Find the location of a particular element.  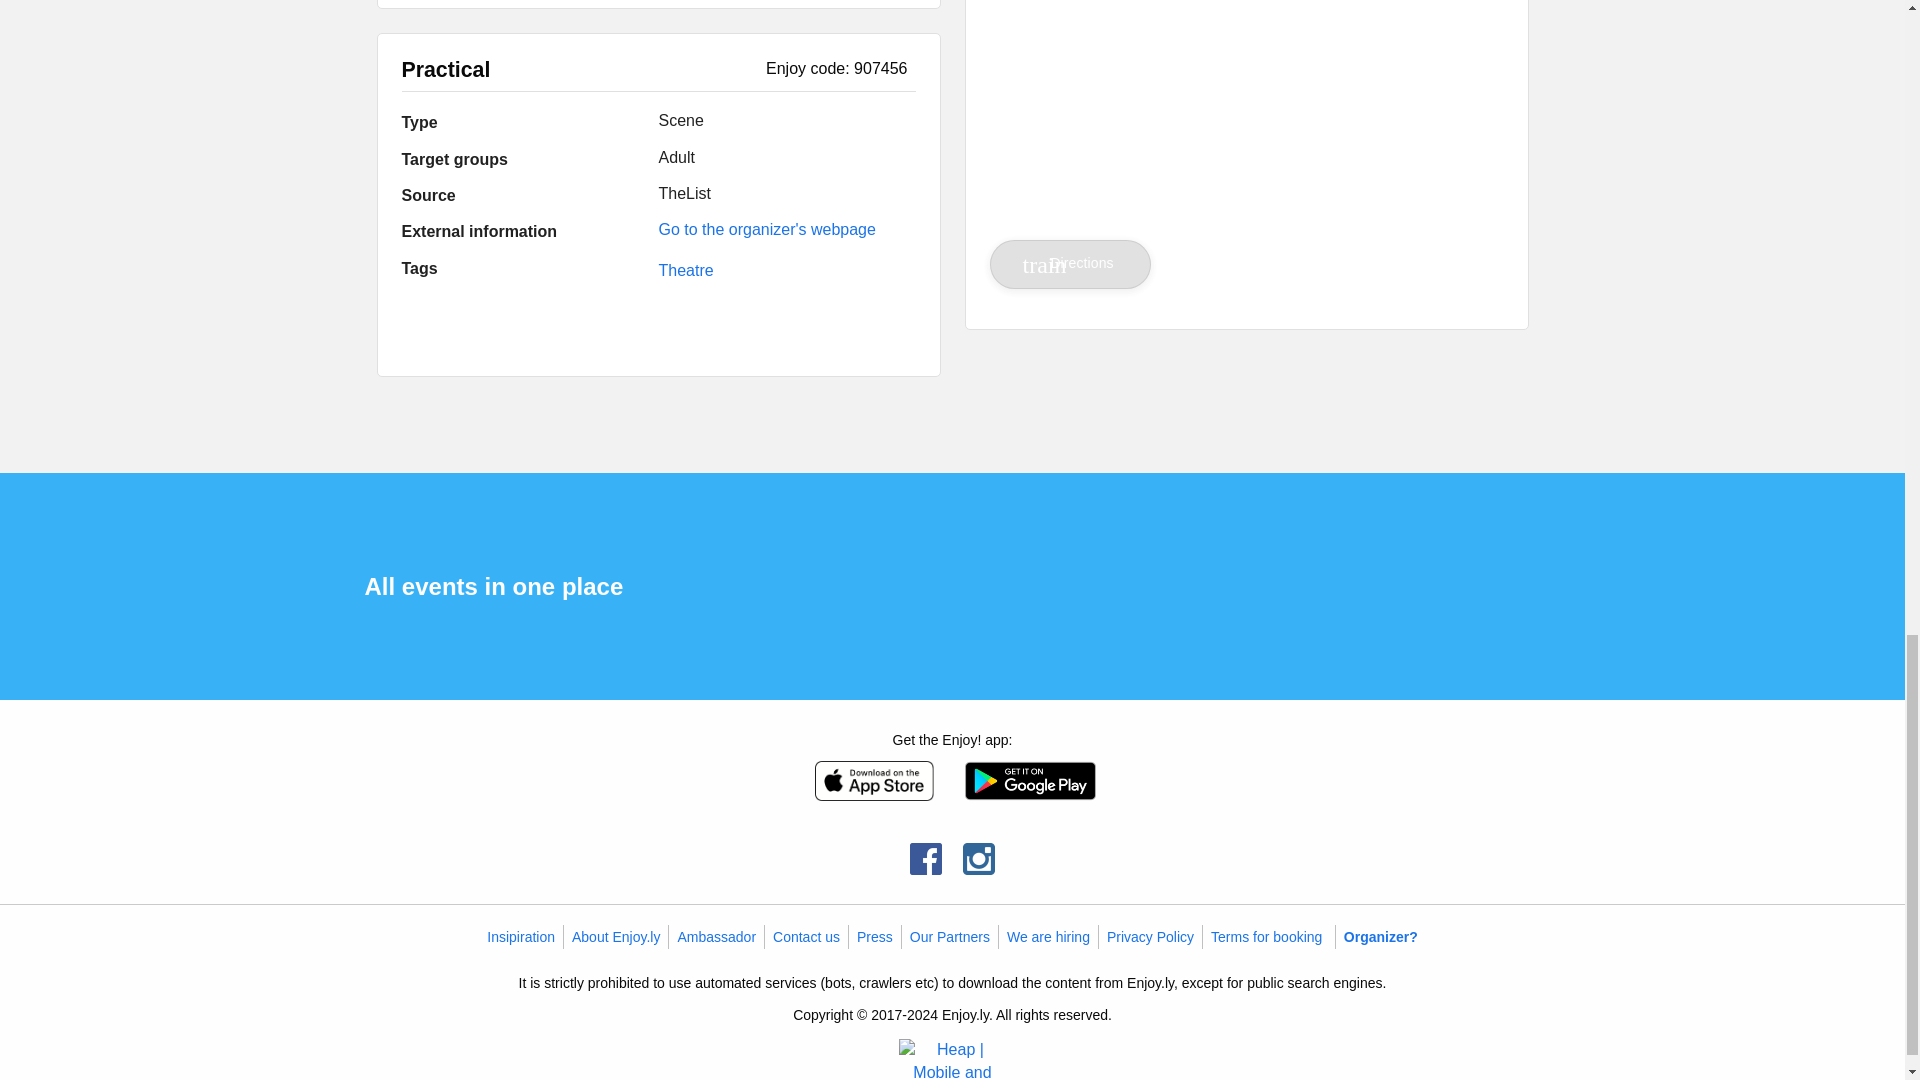

Insipiration is located at coordinates (520, 936).